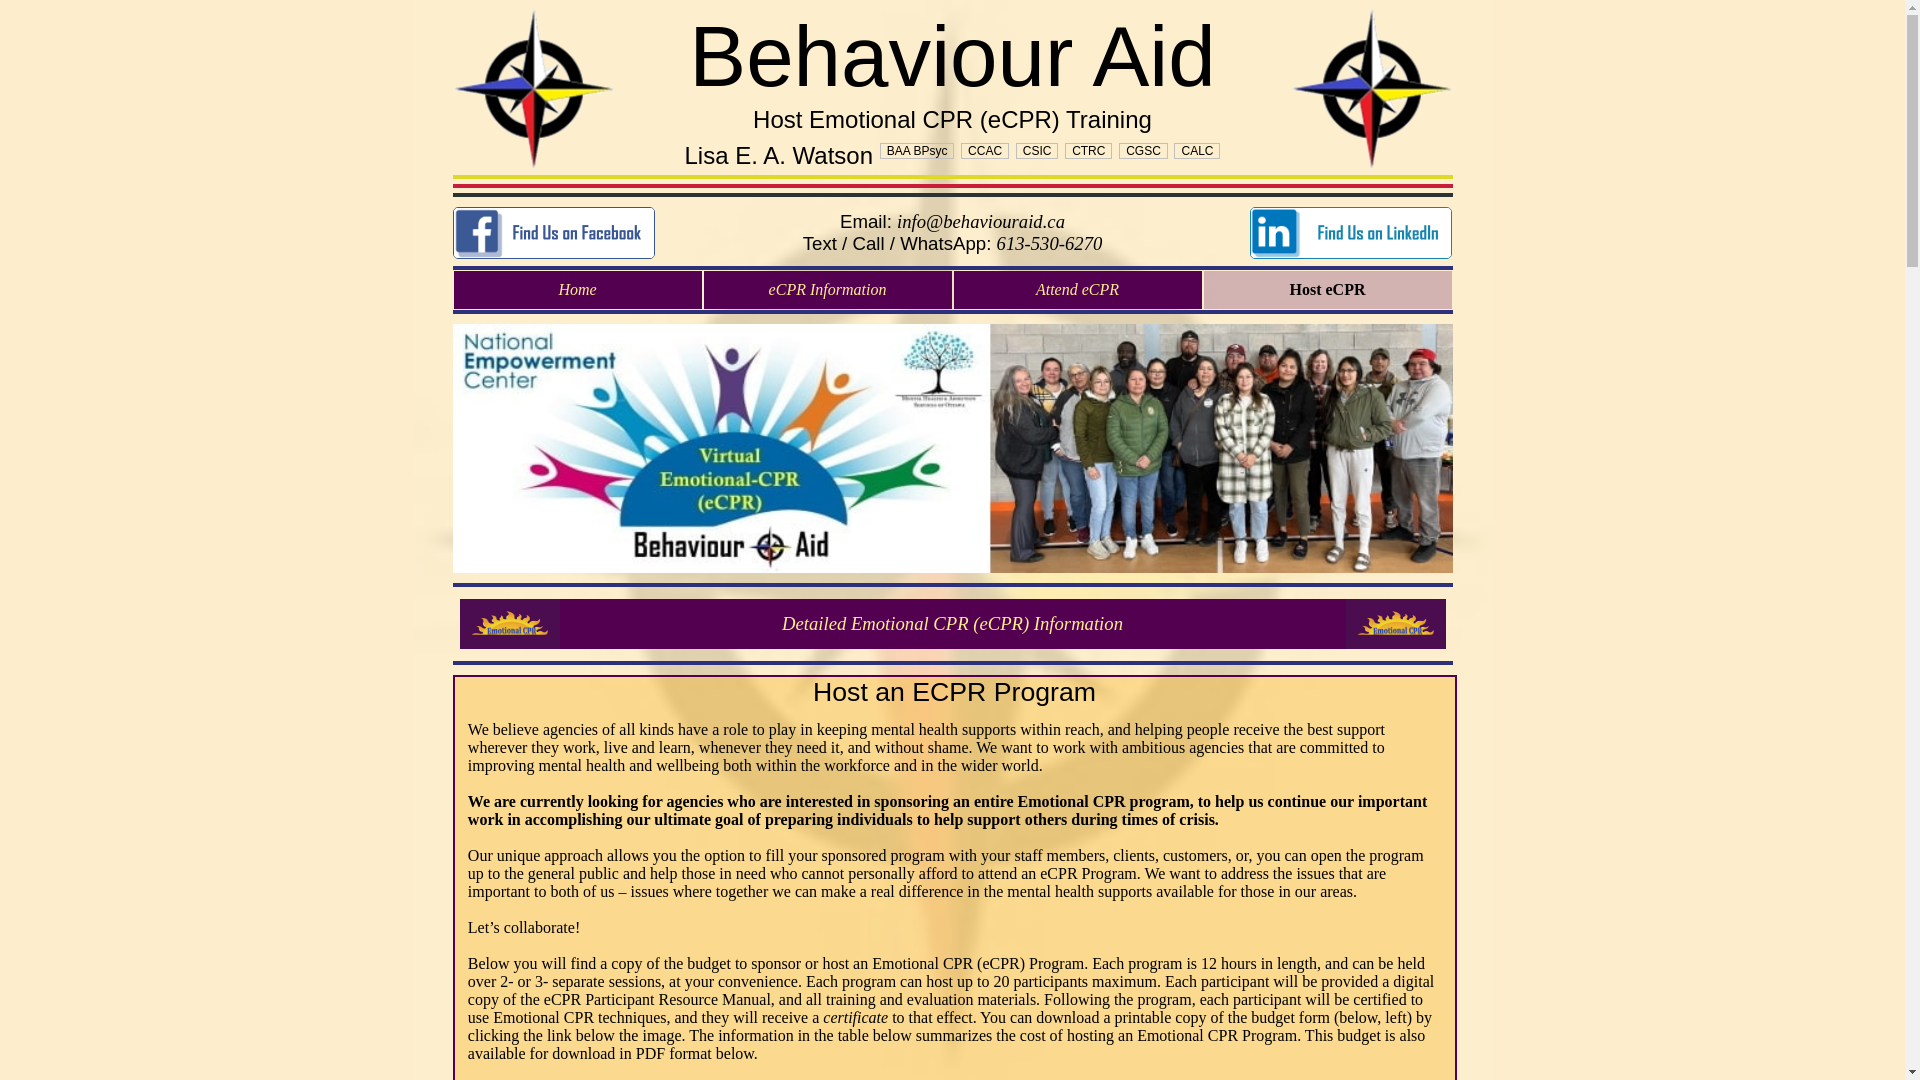 The width and height of the screenshot is (1920, 1080). What do you see at coordinates (856, 1018) in the screenshot?
I see `certificate` at bounding box center [856, 1018].